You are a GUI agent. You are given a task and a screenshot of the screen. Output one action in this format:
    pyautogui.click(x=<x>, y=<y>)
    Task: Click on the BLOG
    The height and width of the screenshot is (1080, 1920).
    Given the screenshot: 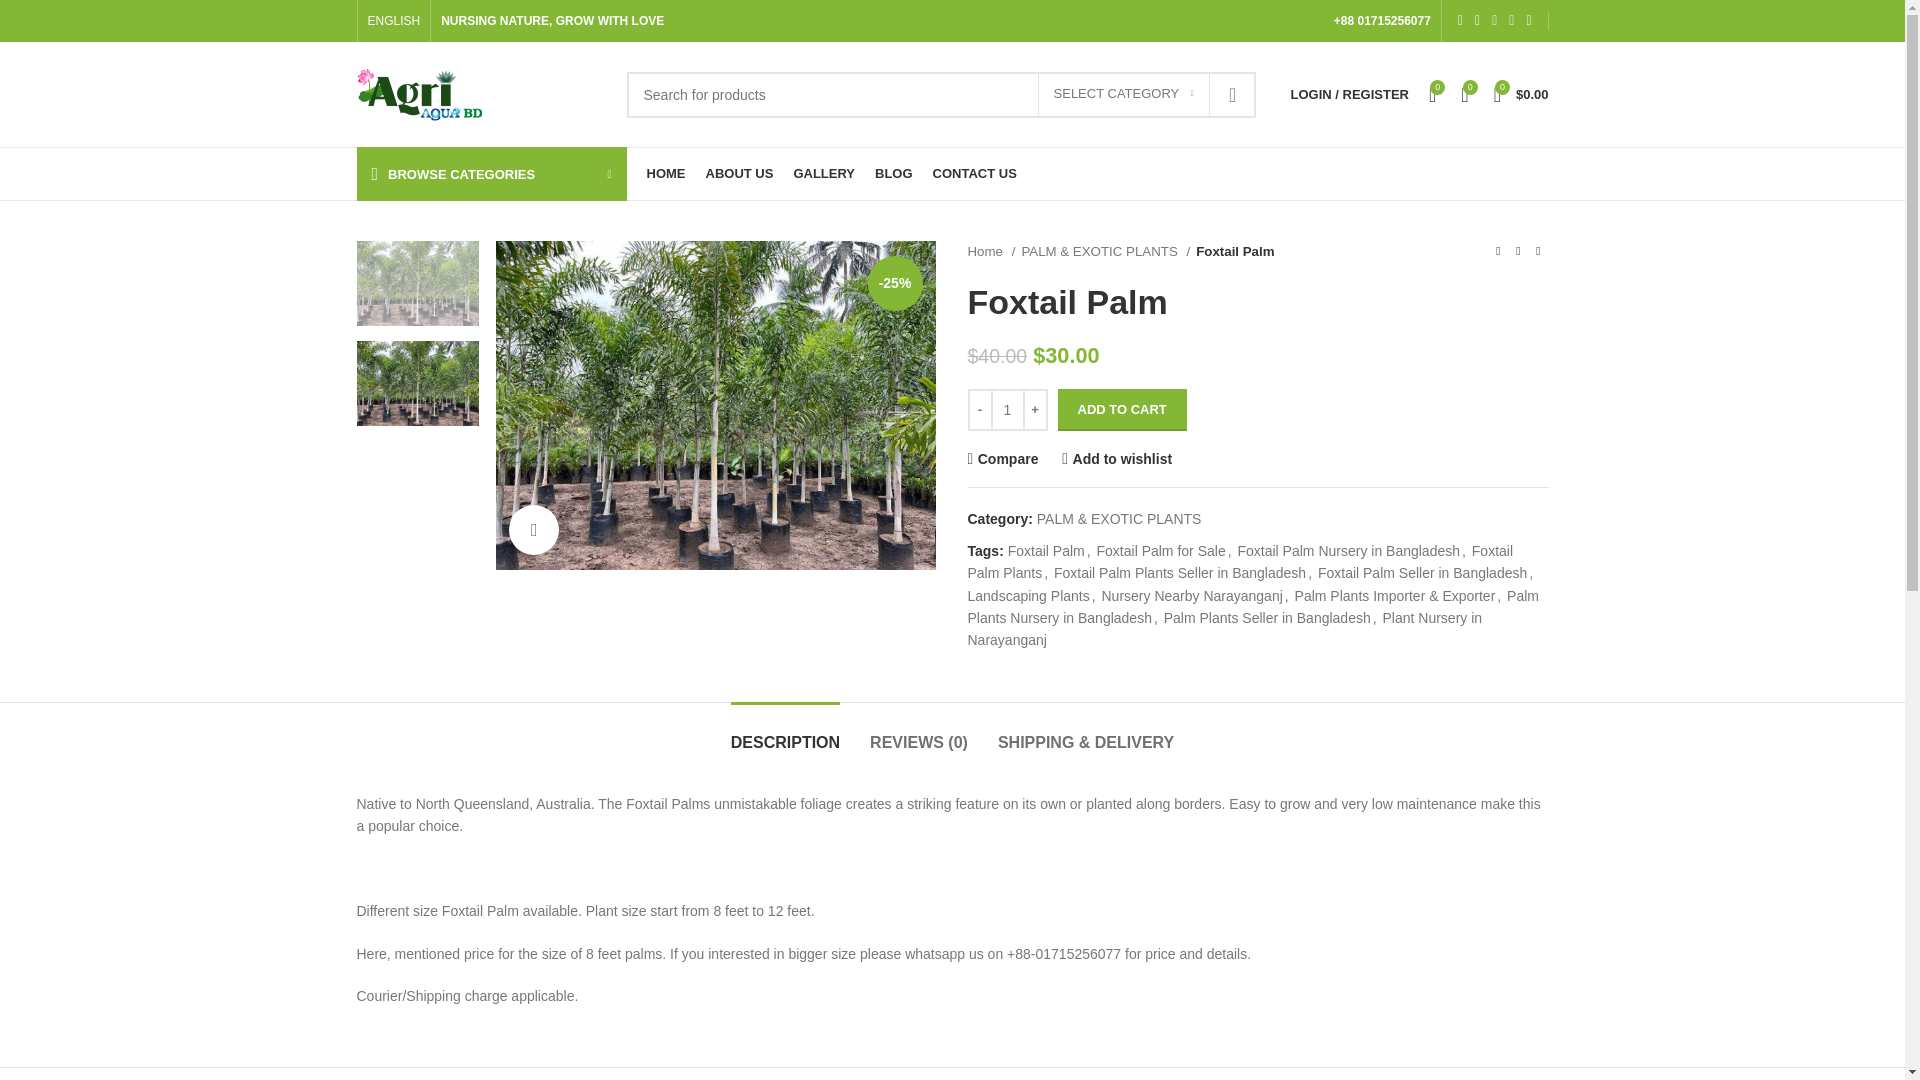 What is the action you would take?
    pyautogui.click(x=894, y=174)
    